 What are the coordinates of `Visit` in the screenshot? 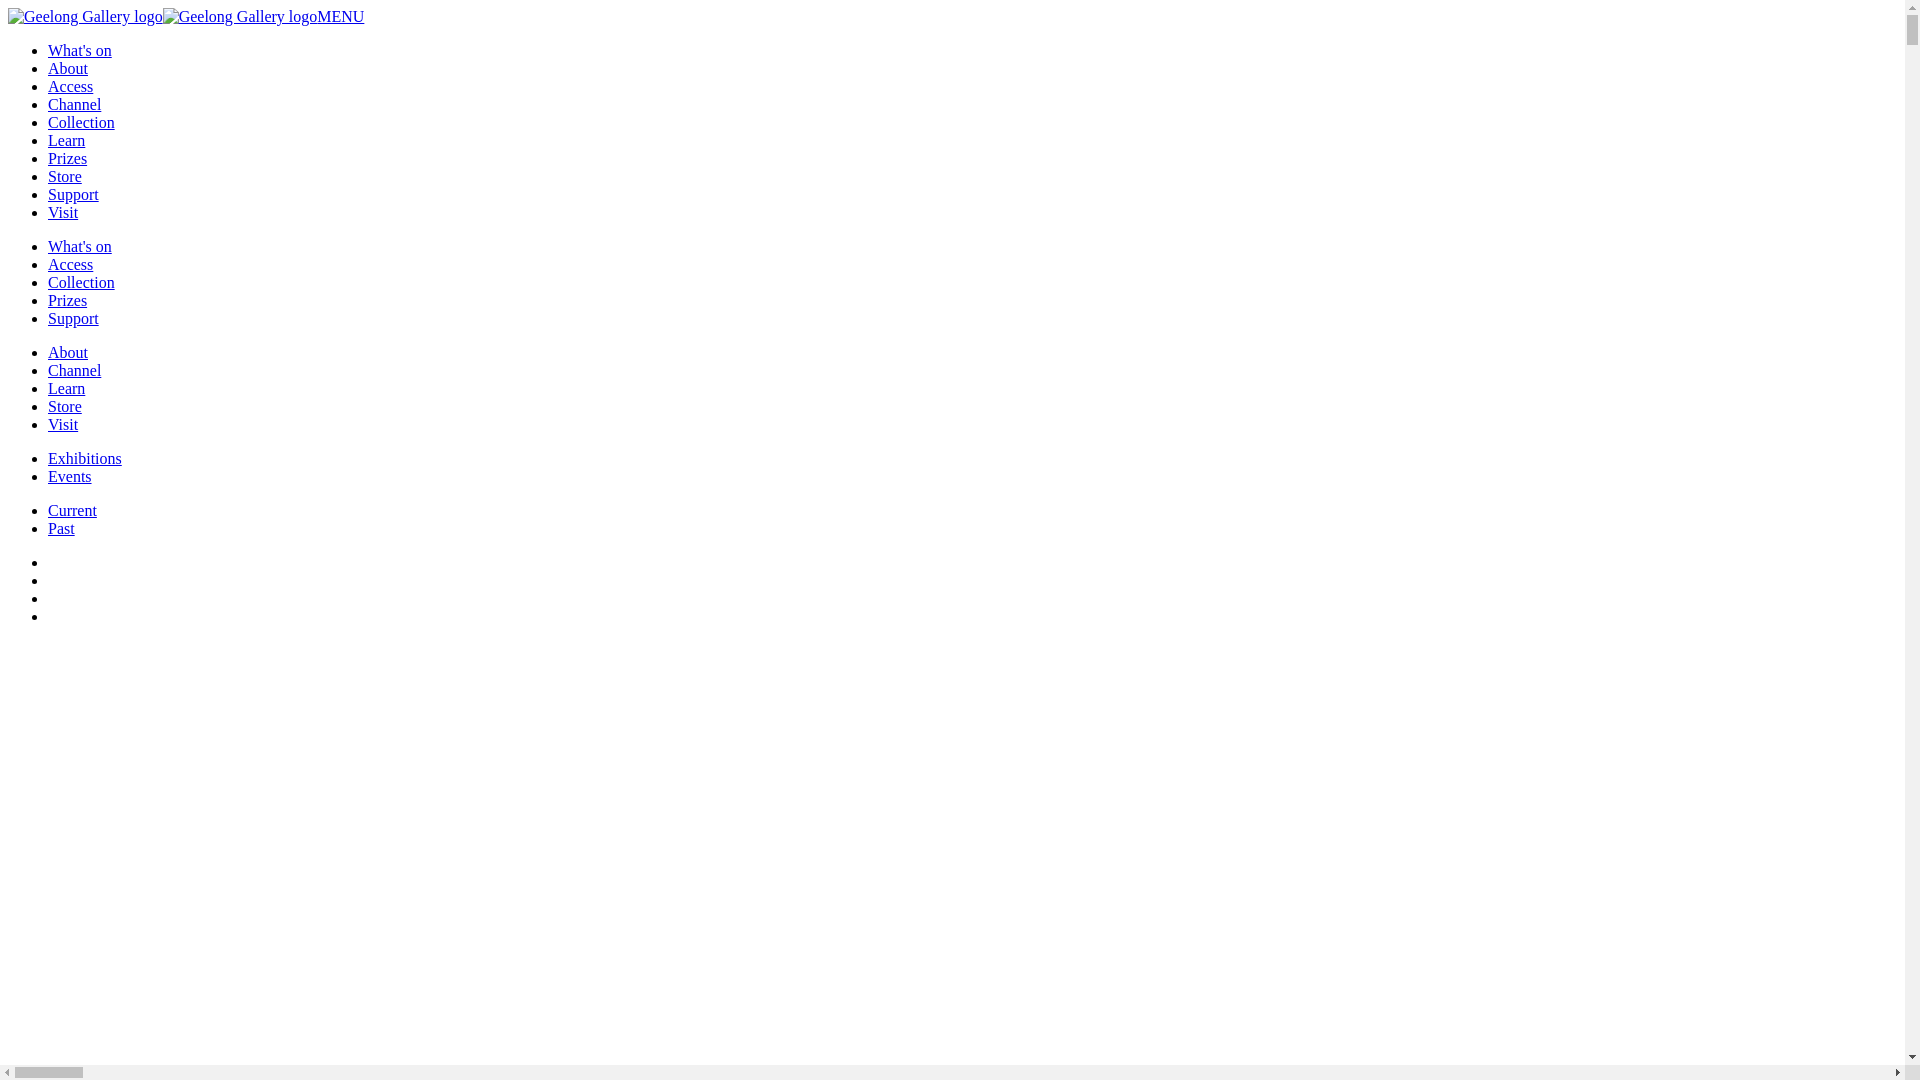 It's located at (63, 424).